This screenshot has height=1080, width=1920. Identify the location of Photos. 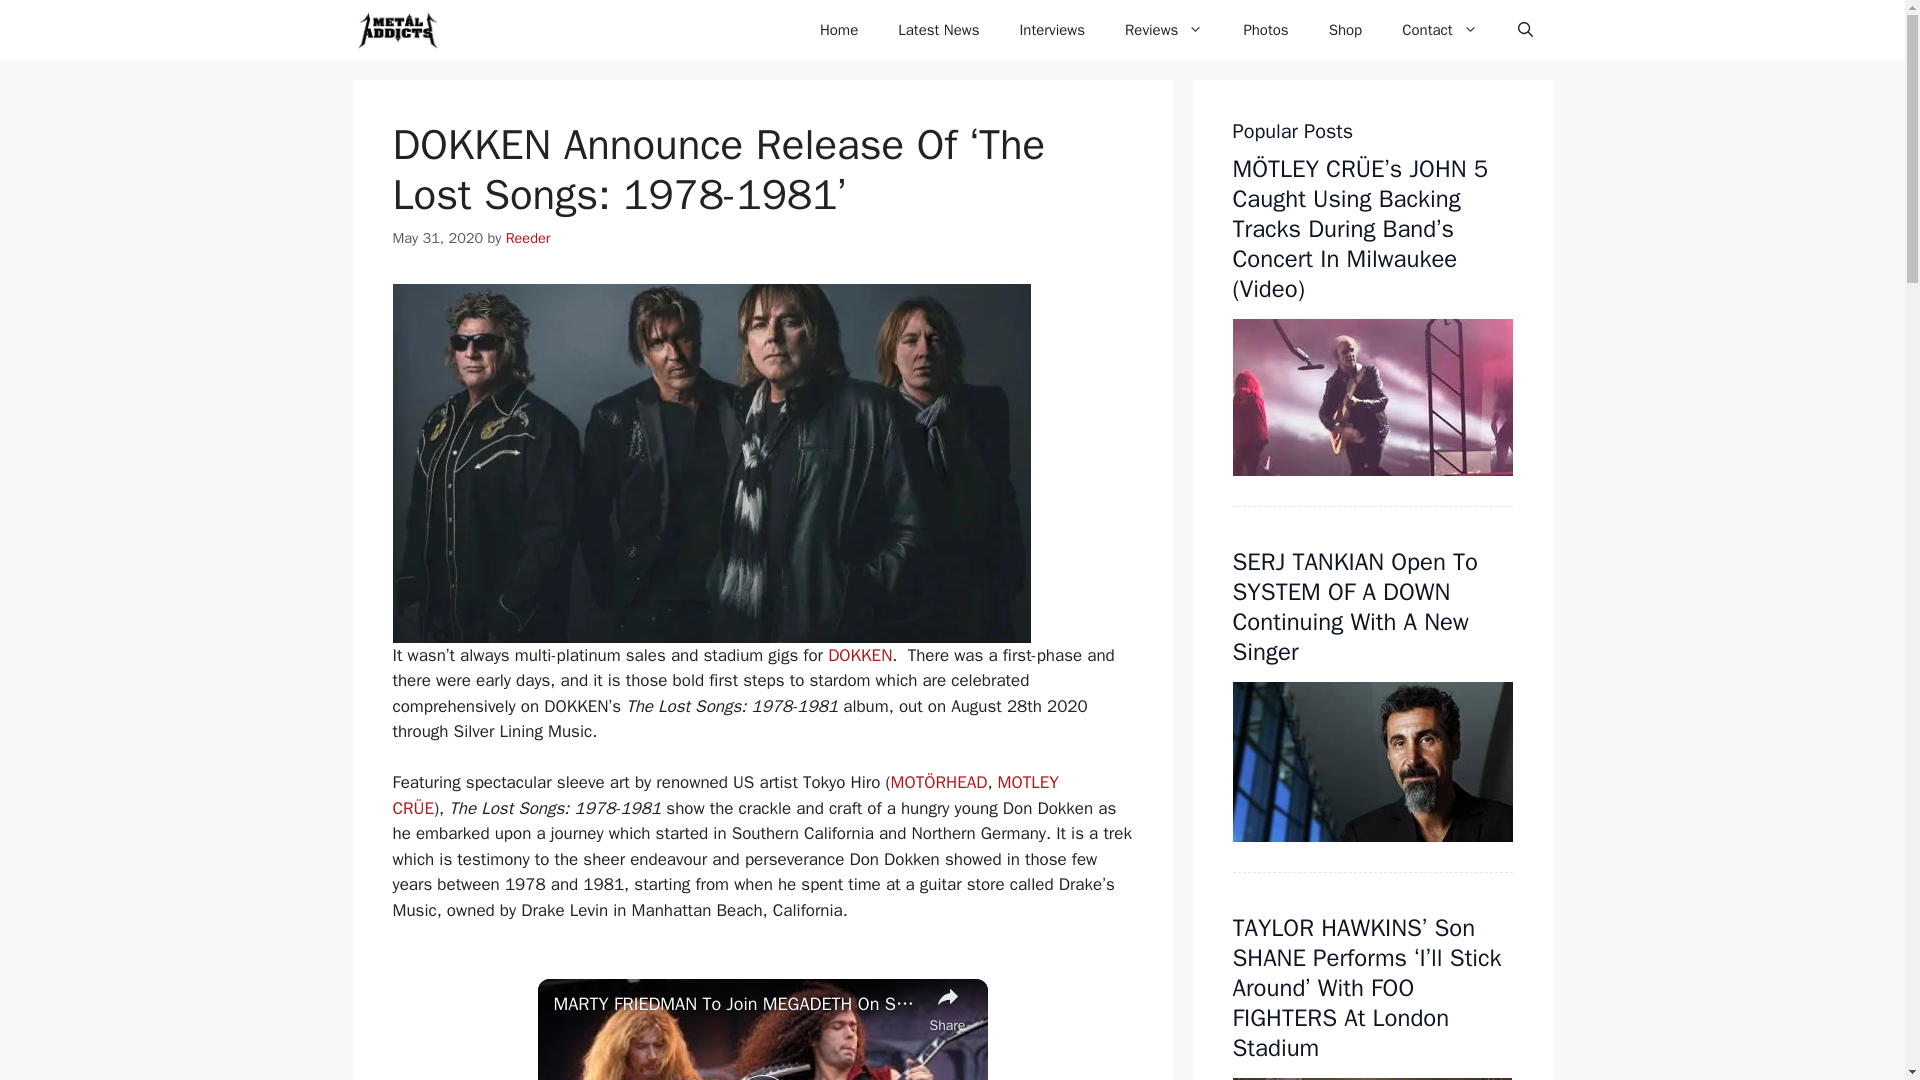
(1265, 30).